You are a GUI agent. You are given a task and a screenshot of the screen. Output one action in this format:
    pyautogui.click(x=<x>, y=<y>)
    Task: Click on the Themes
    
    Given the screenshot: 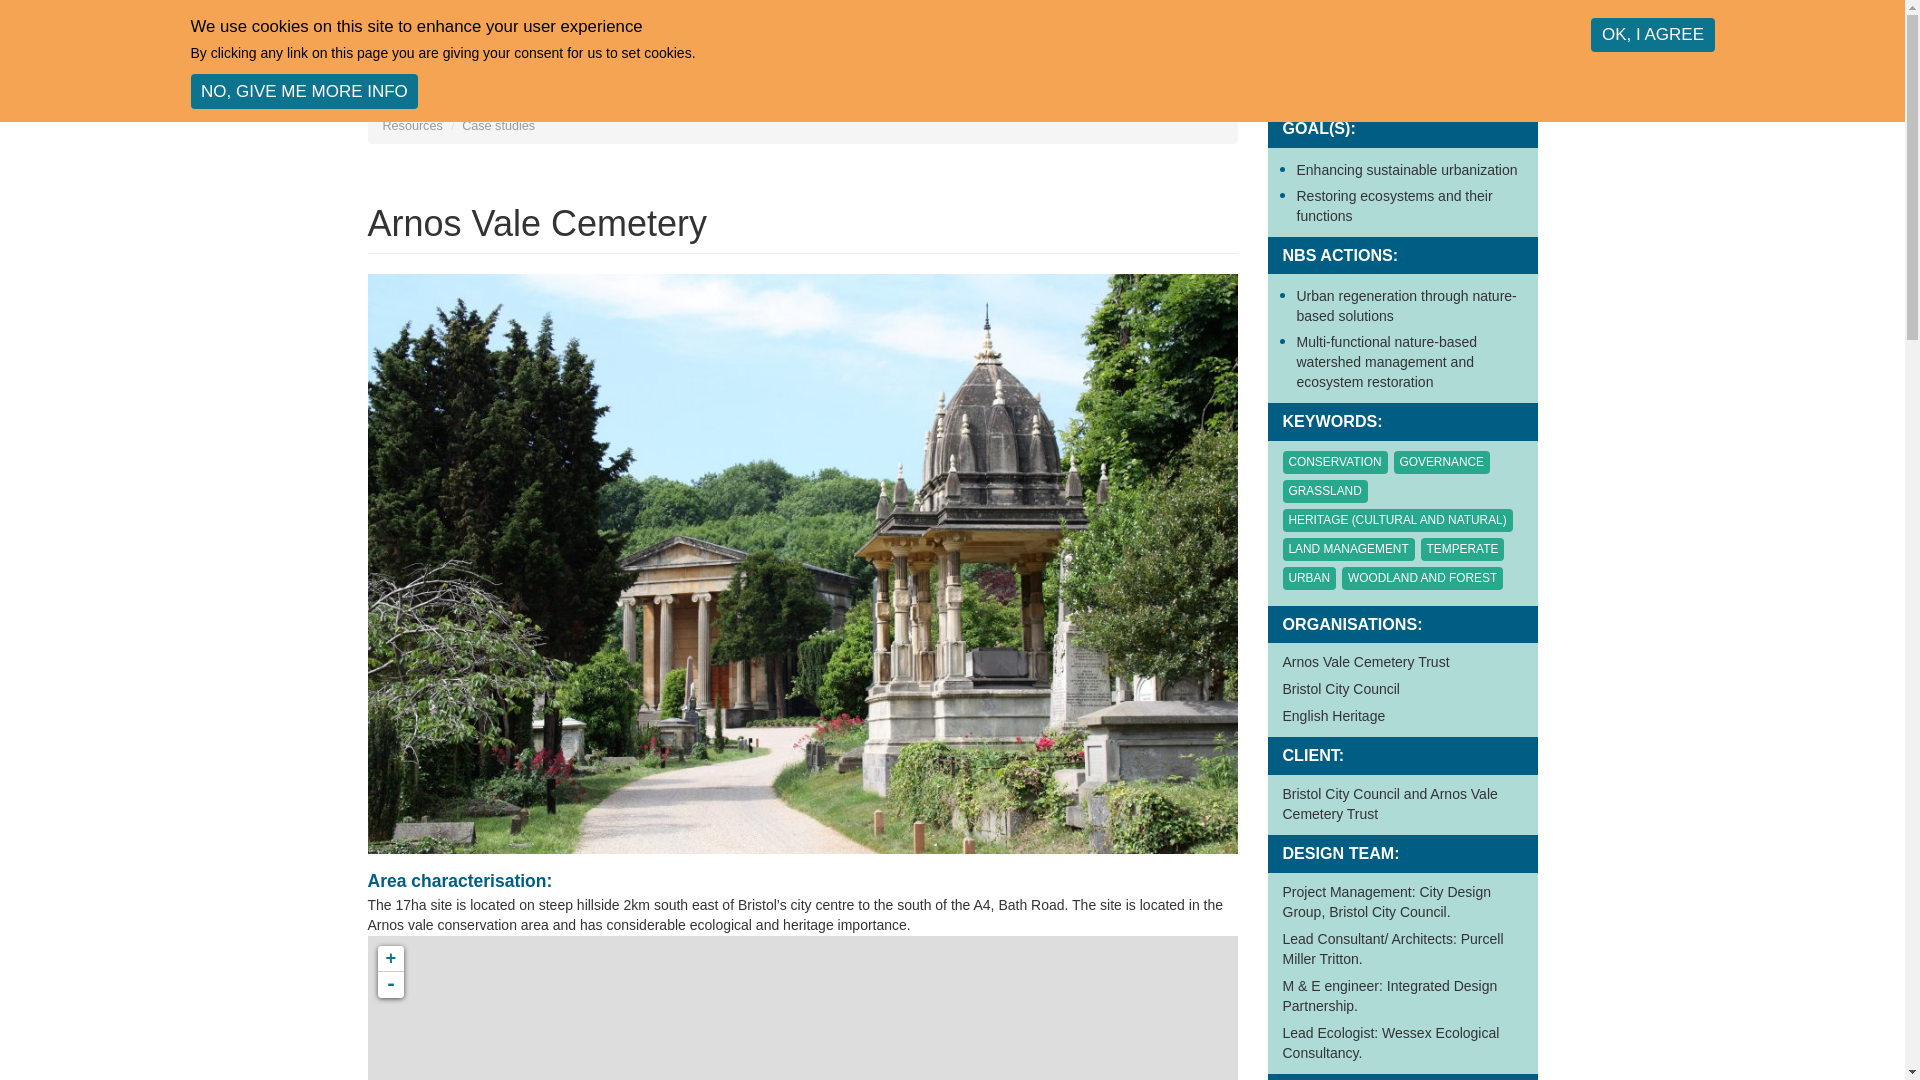 What is the action you would take?
    pyautogui.click(x=740, y=16)
    